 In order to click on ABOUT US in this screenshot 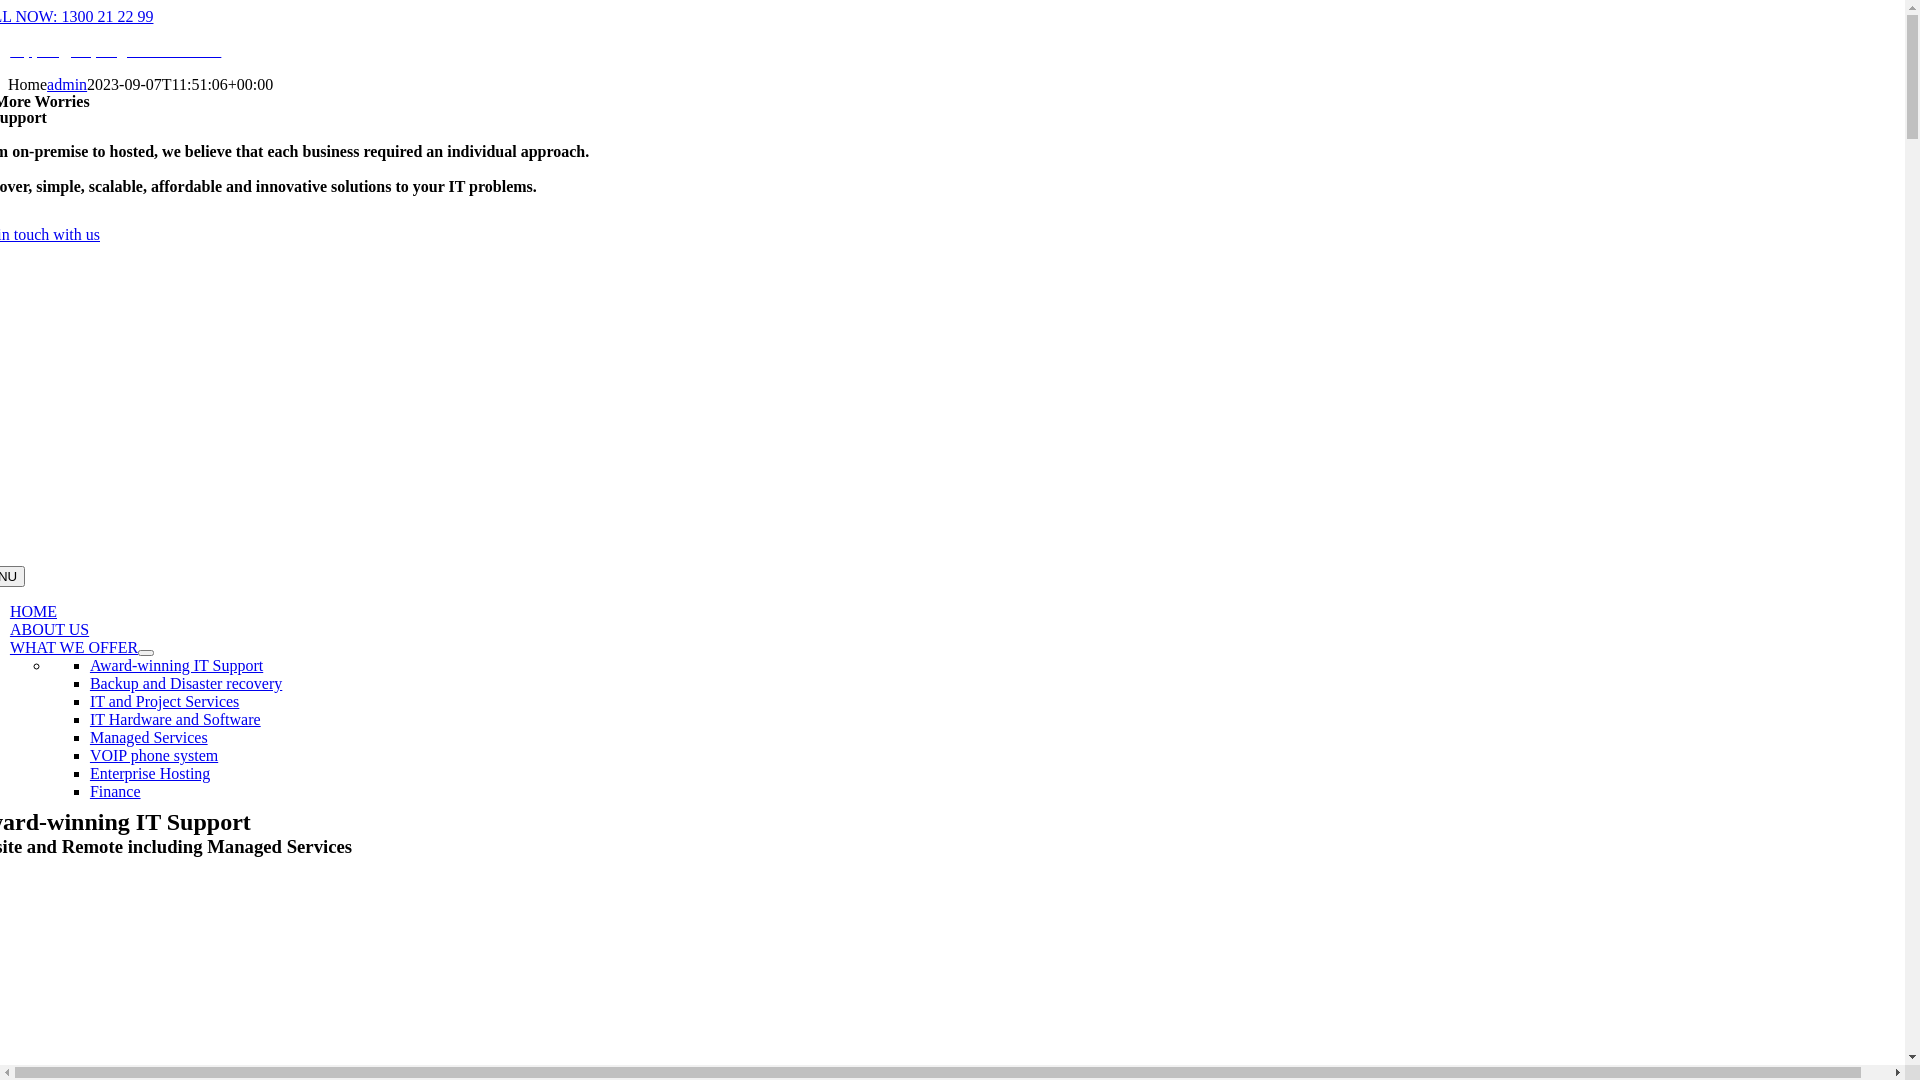, I will do `click(50, 630)`.